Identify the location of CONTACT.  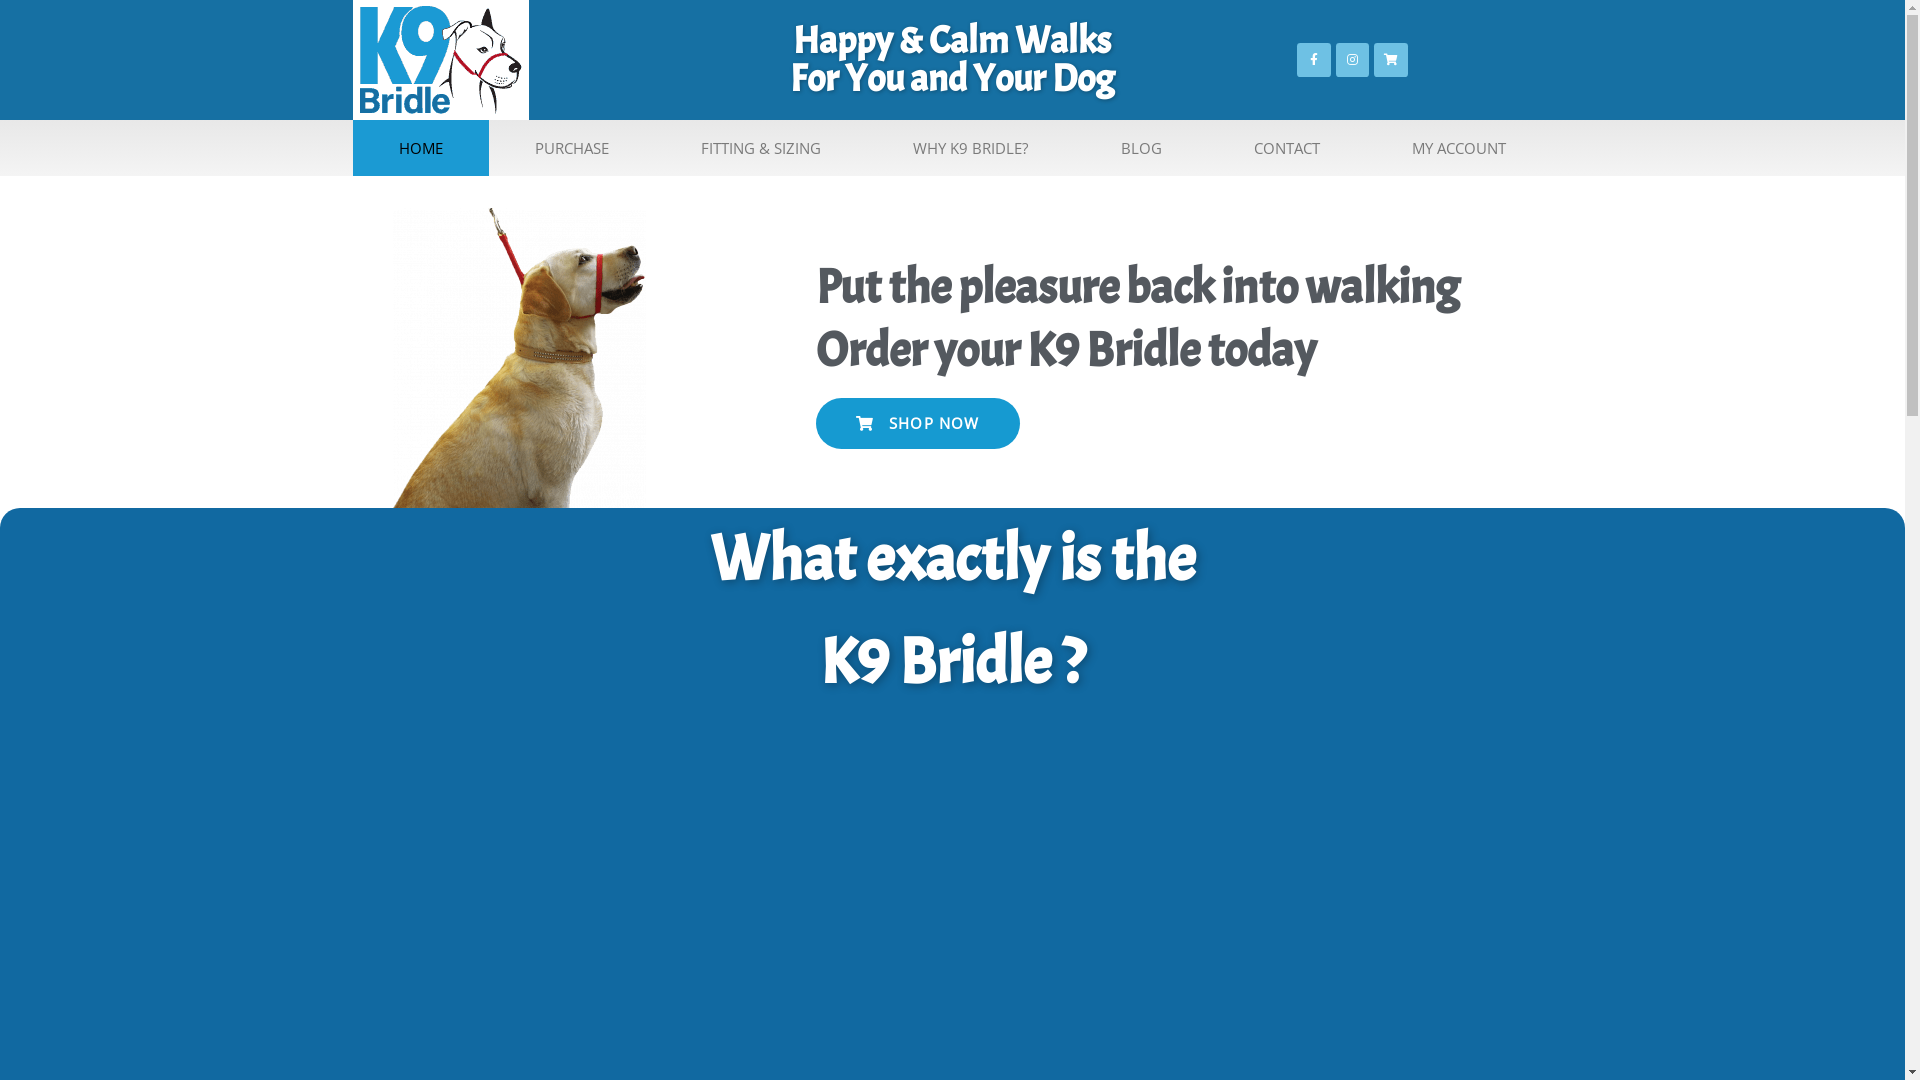
(1287, 148).